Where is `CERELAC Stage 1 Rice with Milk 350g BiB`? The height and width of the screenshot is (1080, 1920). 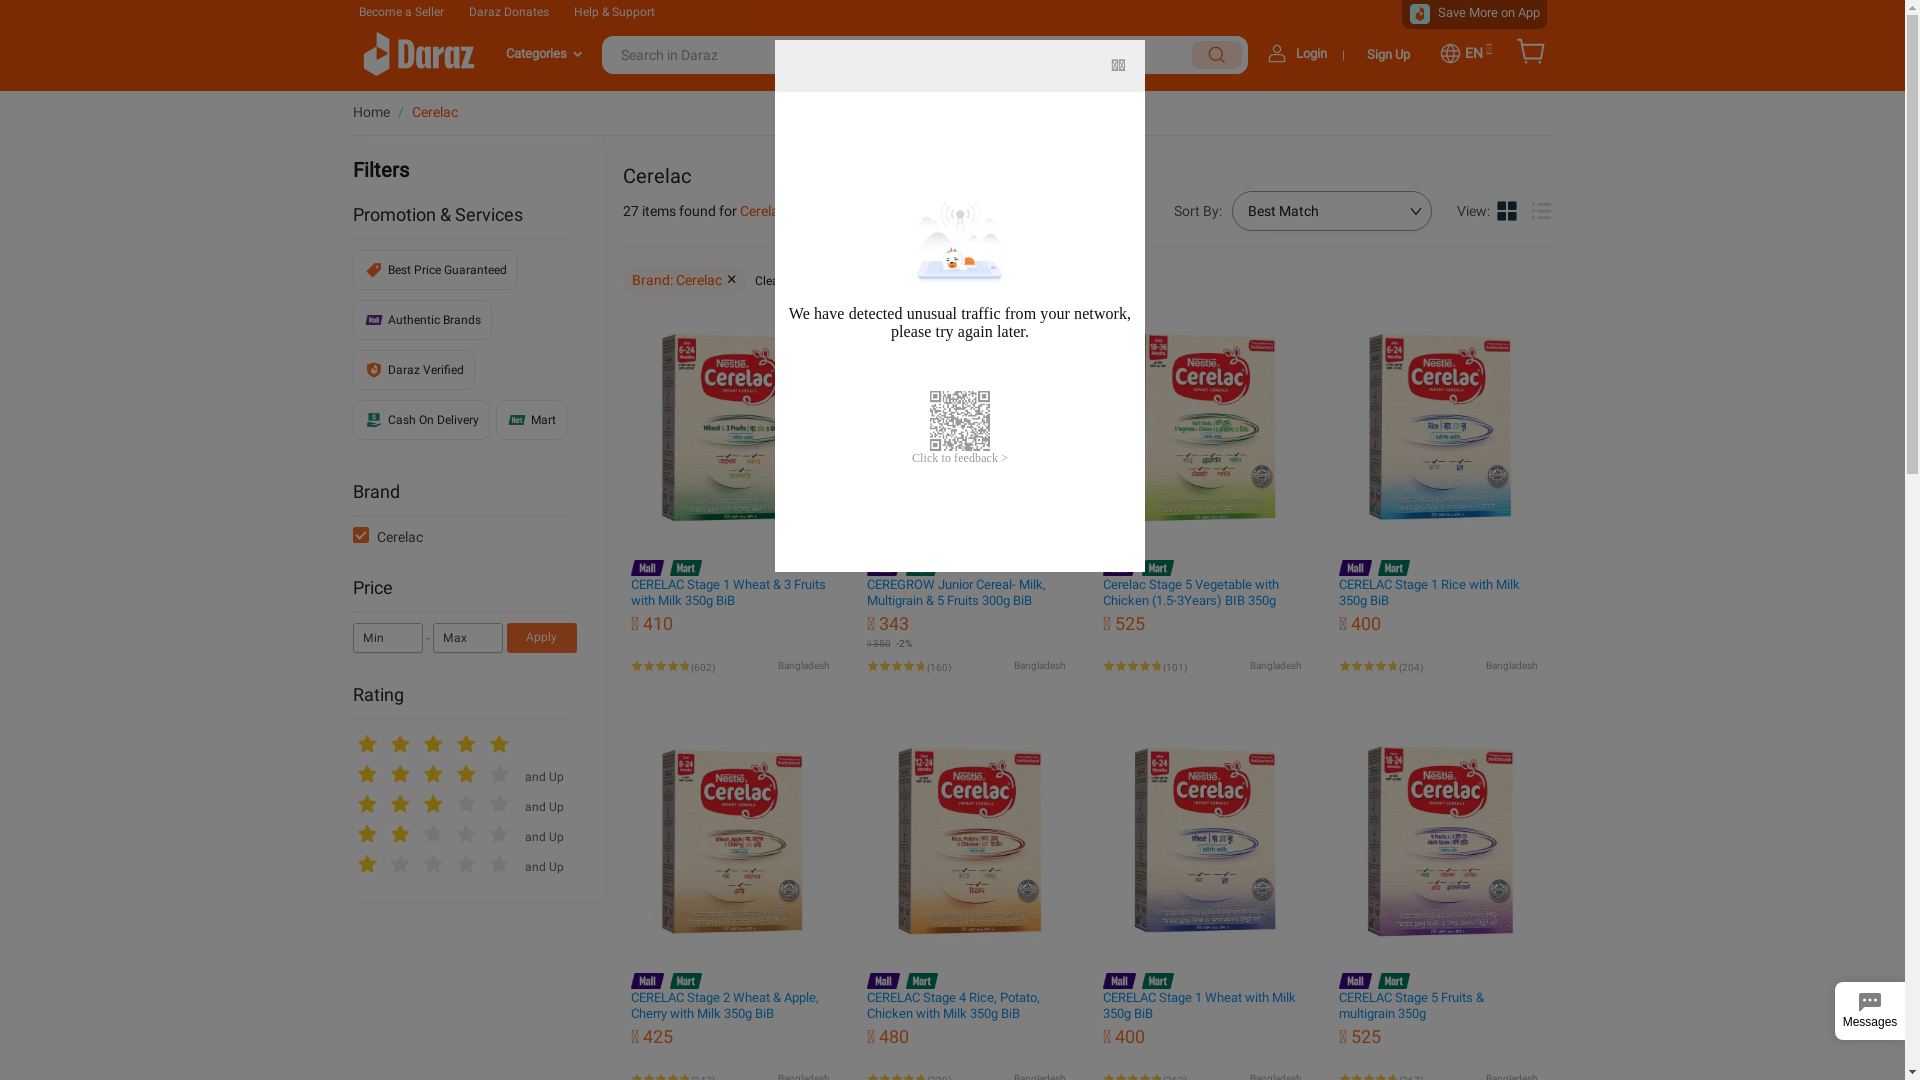 CERELAC Stage 1 Rice with Milk 350g BiB is located at coordinates (1428, 592).